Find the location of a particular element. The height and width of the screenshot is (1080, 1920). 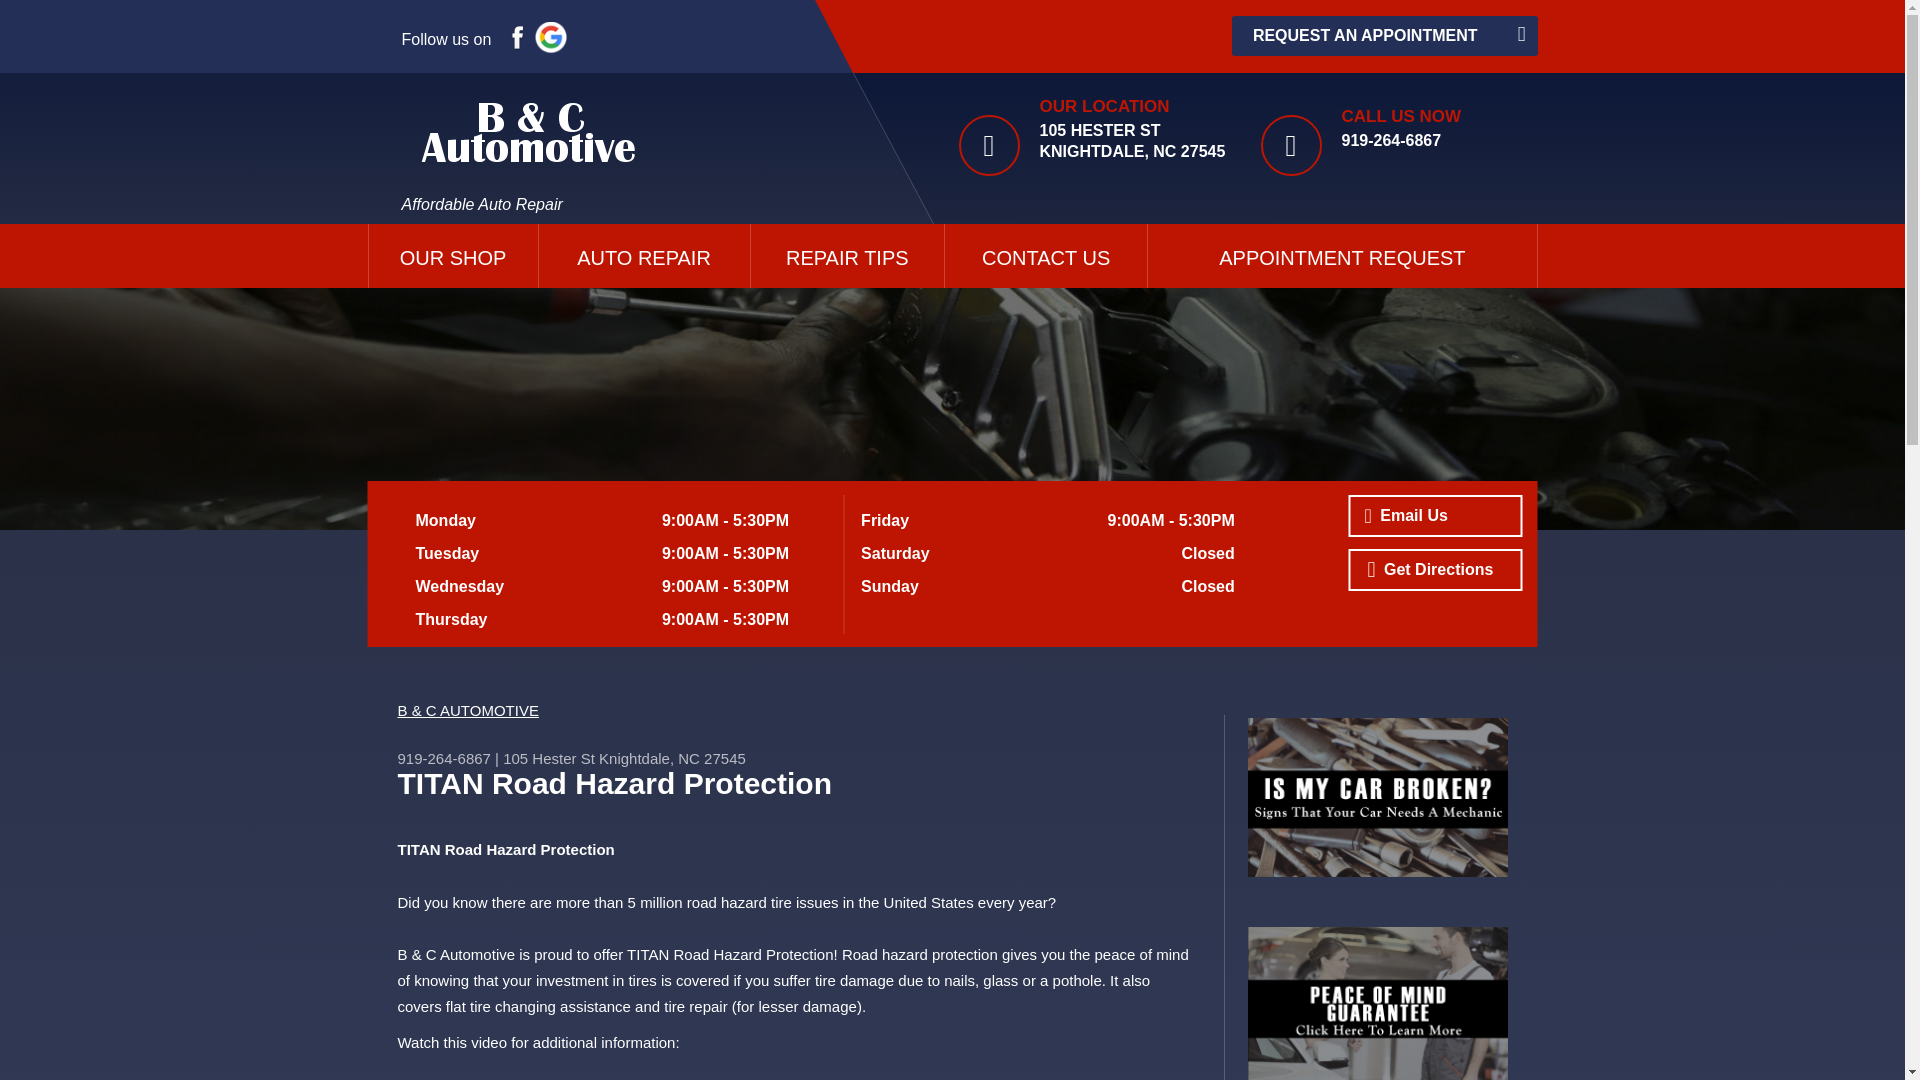

REQUEST AN APPOINTMENT is located at coordinates (1384, 36).